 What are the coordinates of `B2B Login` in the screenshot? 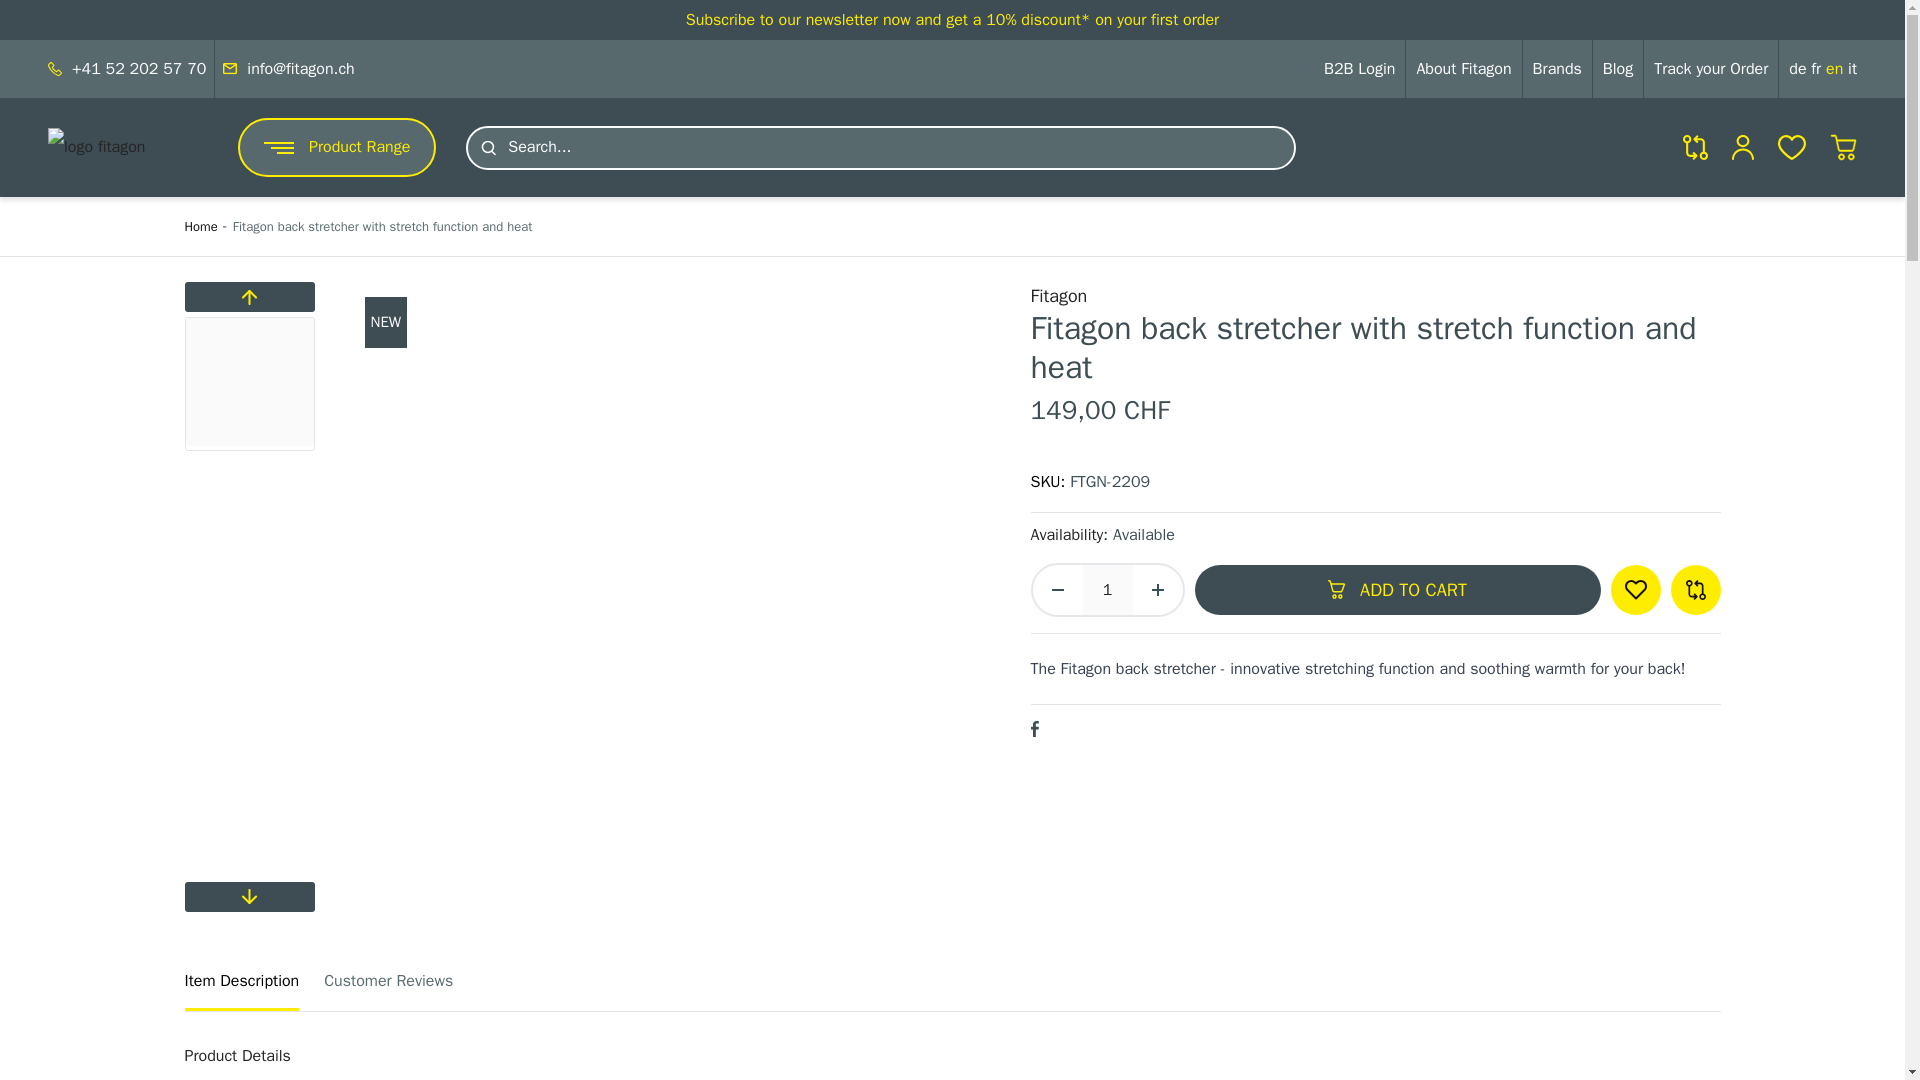 It's located at (1360, 68).